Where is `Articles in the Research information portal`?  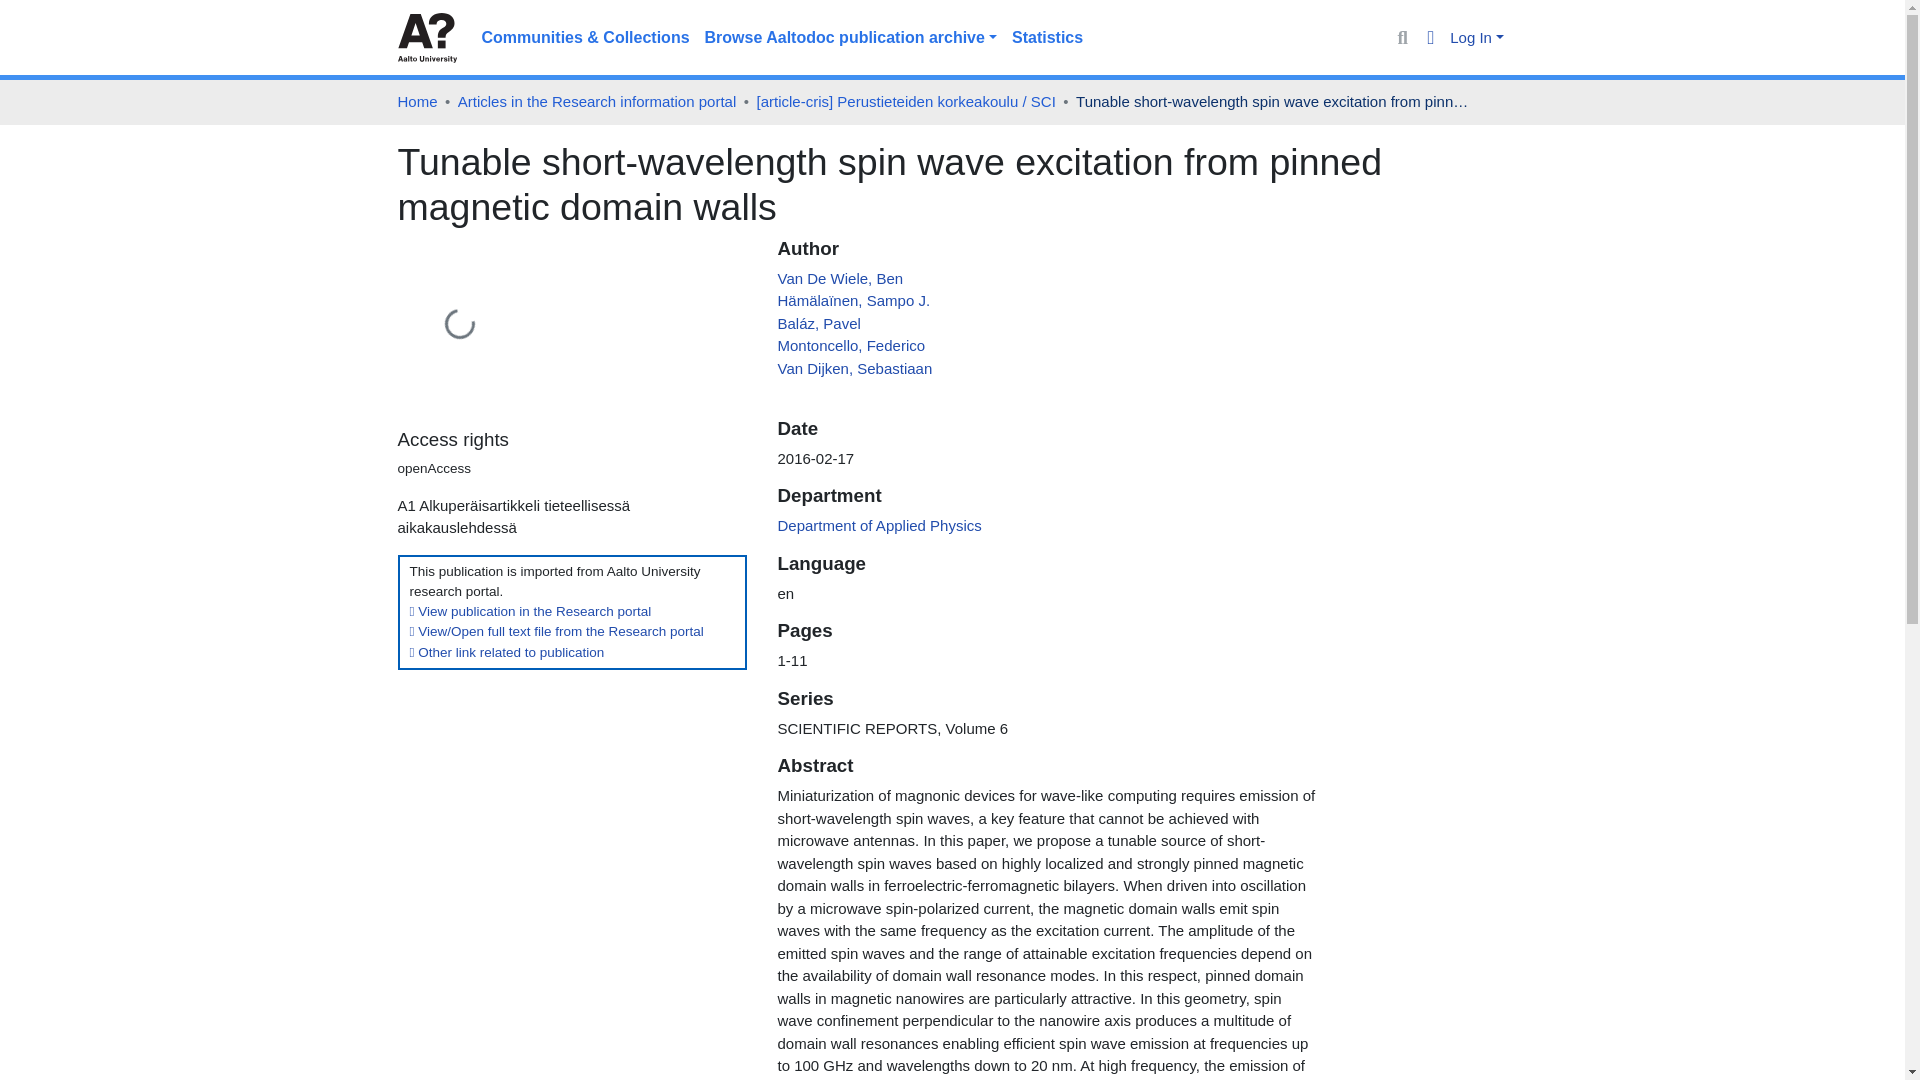 Articles in the Research information portal is located at coordinates (596, 102).